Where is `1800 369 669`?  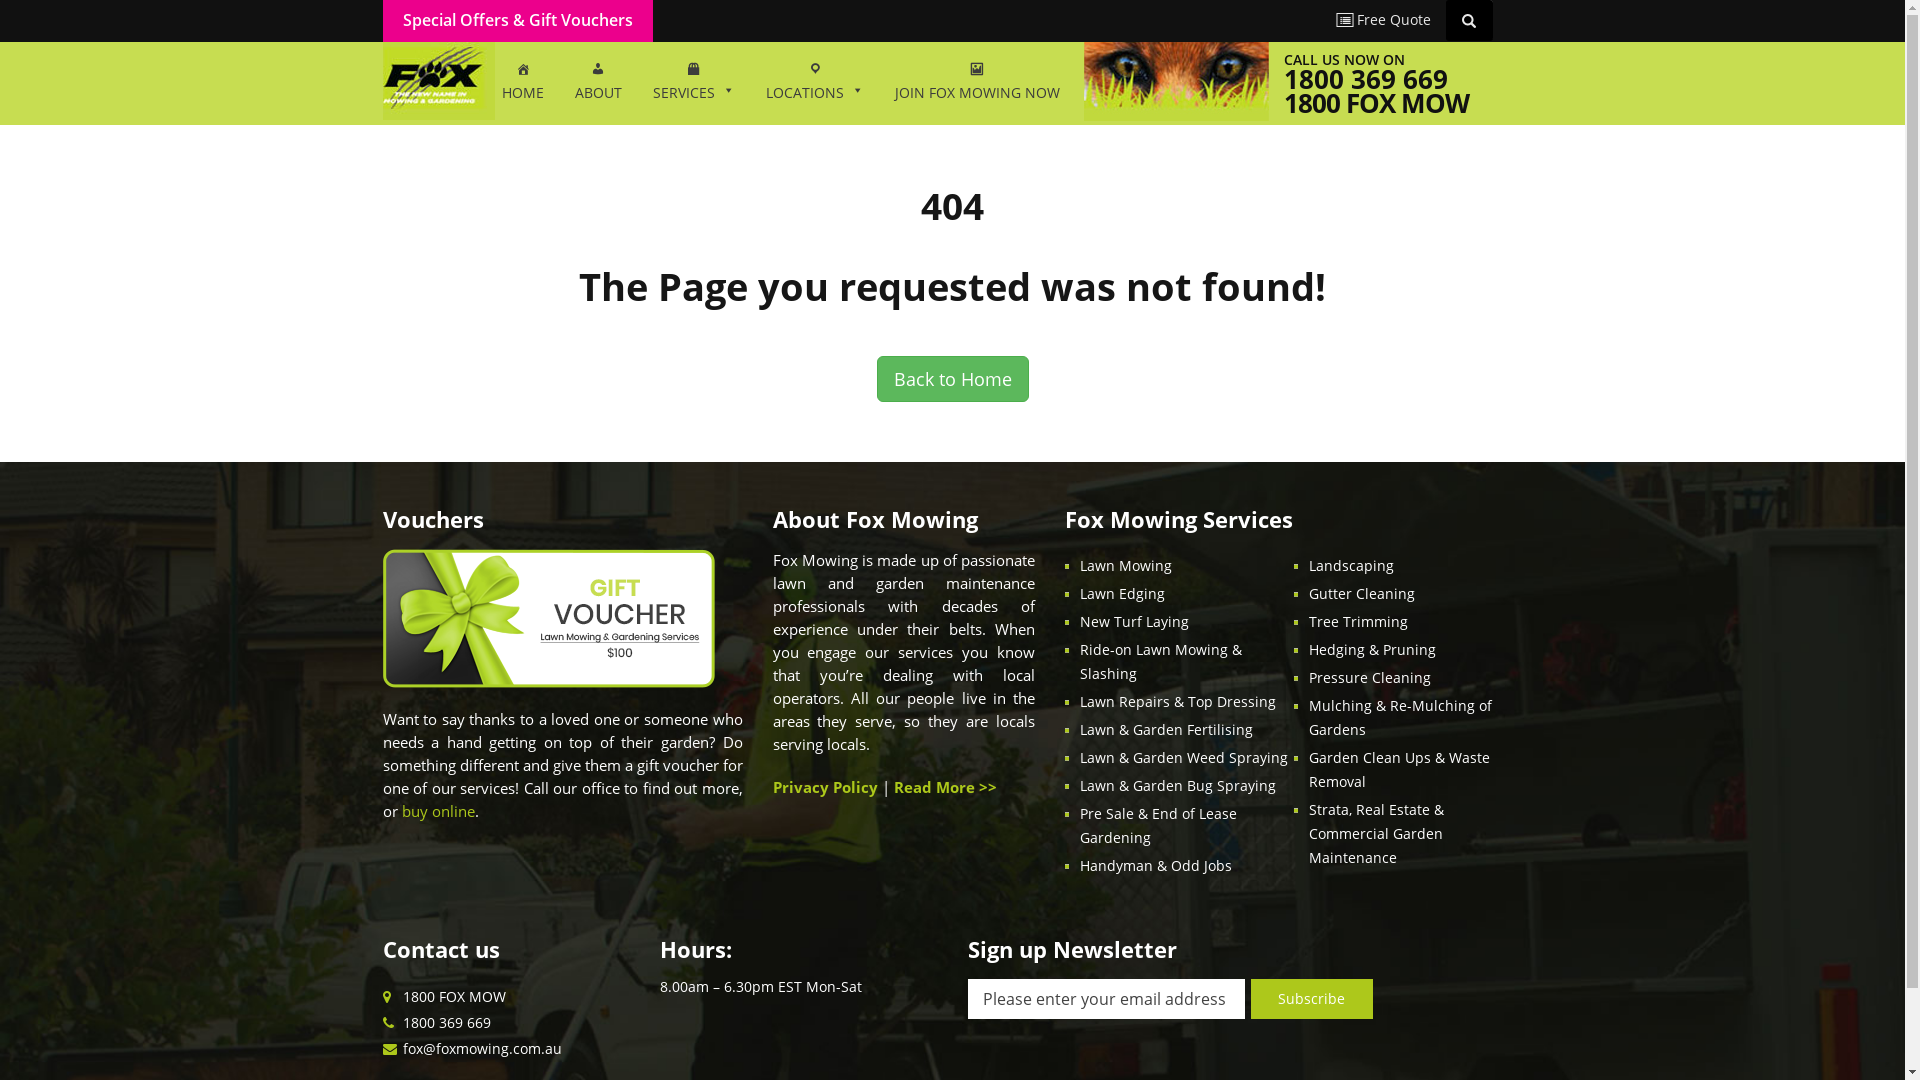 1800 369 669 is located at coordinates (446, 1022).